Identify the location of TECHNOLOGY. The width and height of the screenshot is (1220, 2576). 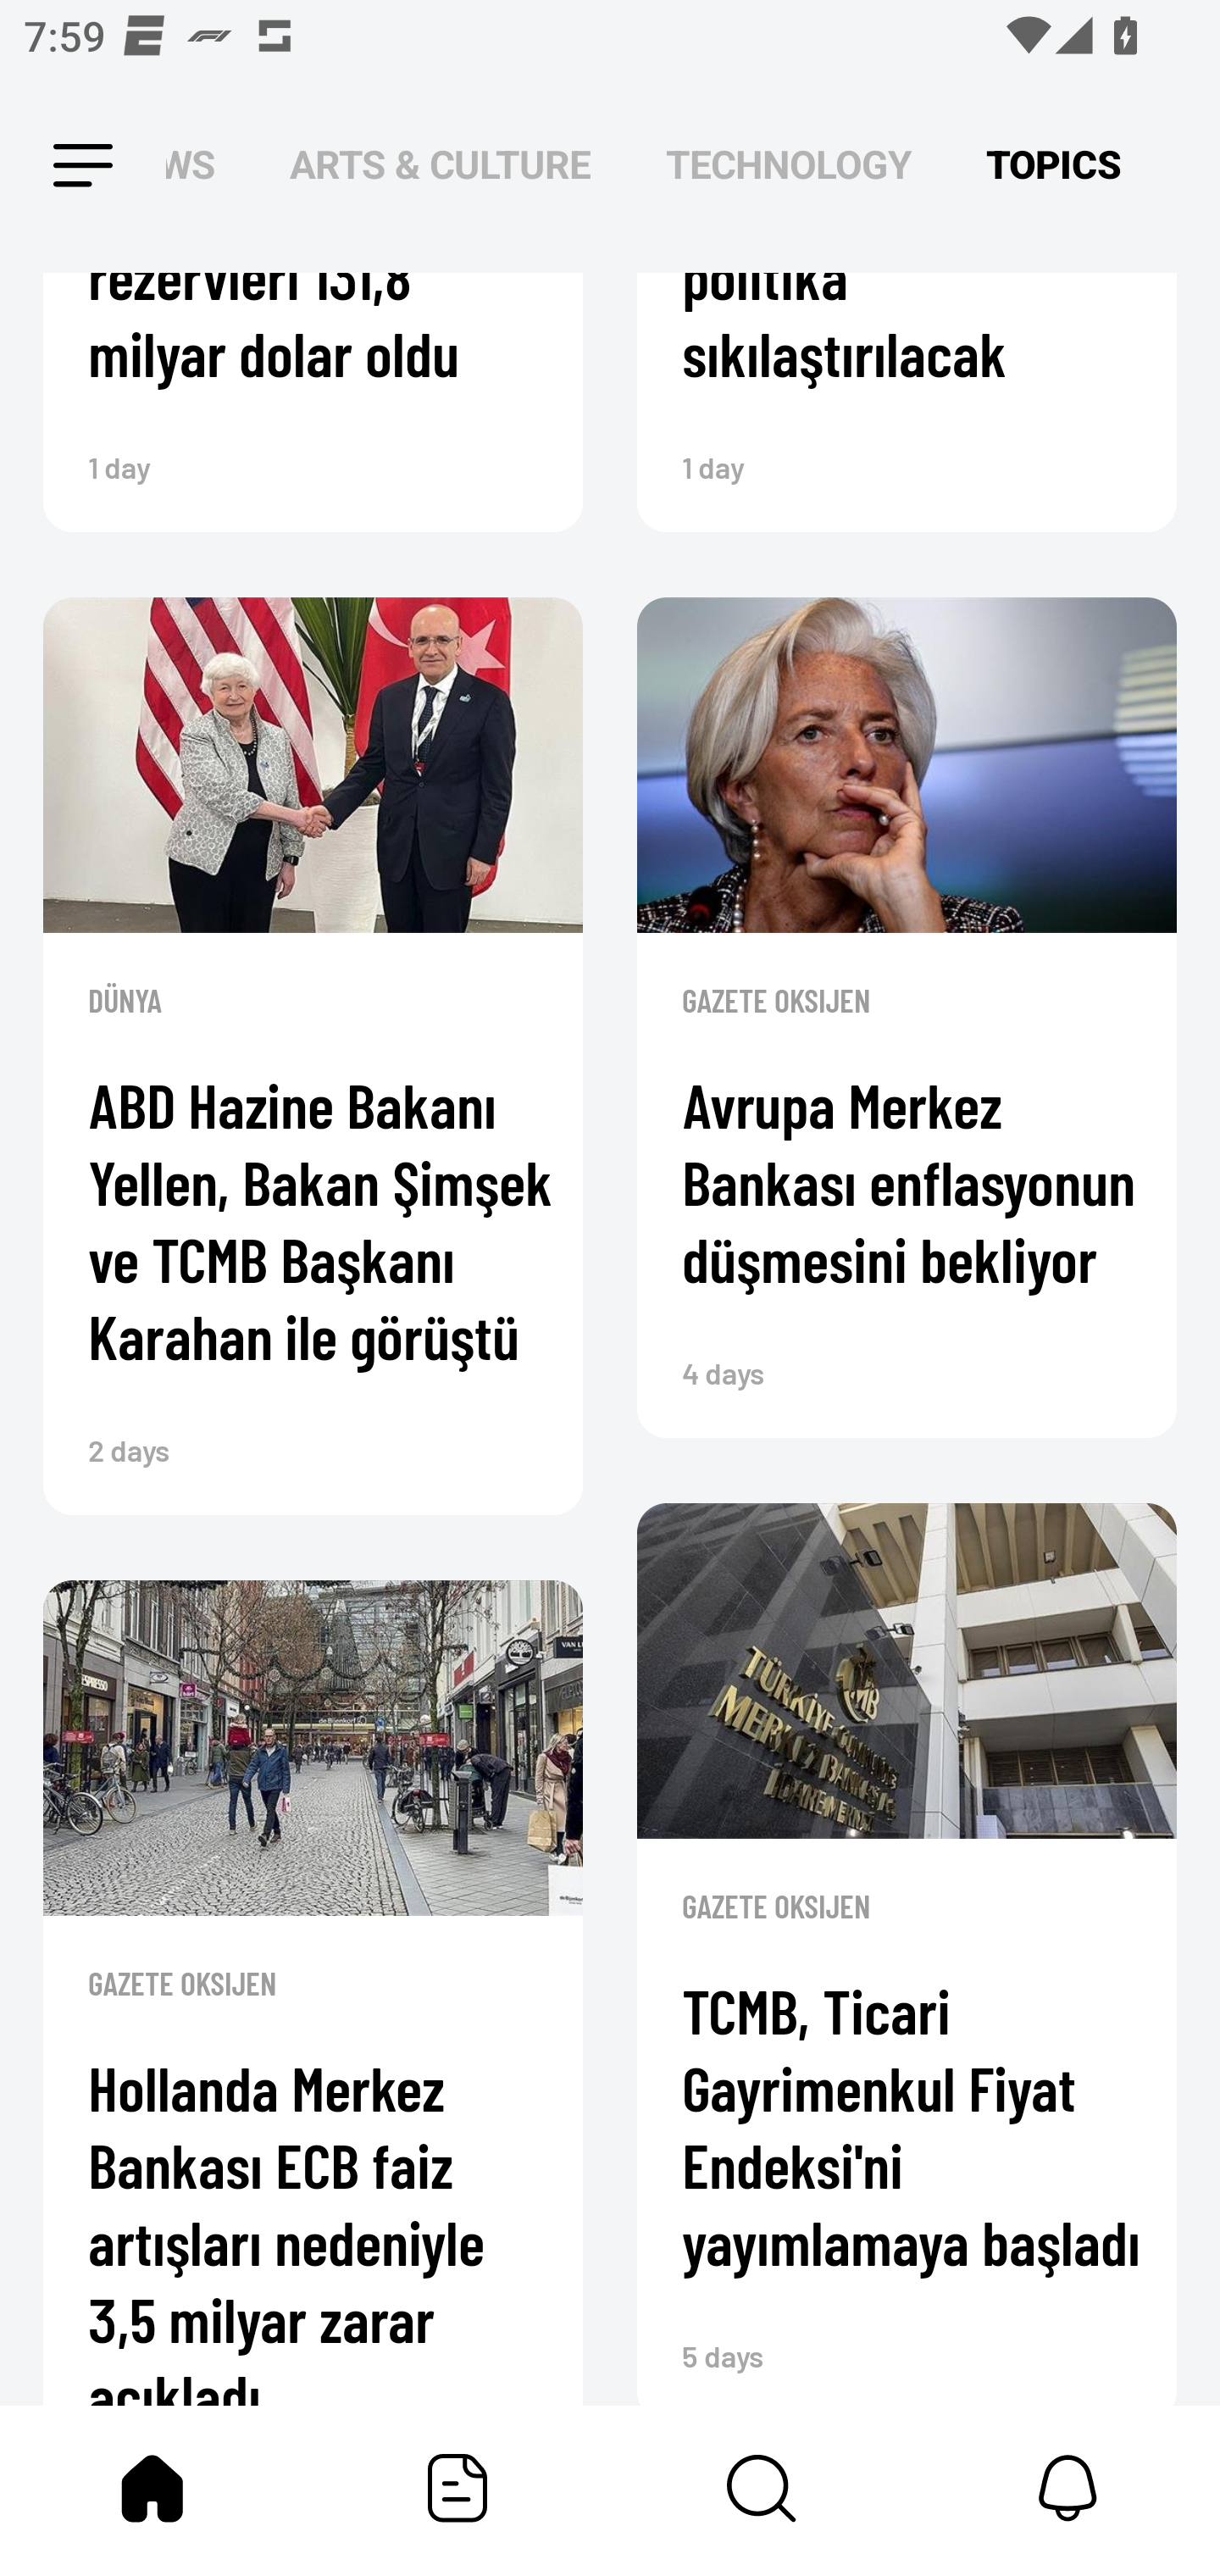
(788, 166).